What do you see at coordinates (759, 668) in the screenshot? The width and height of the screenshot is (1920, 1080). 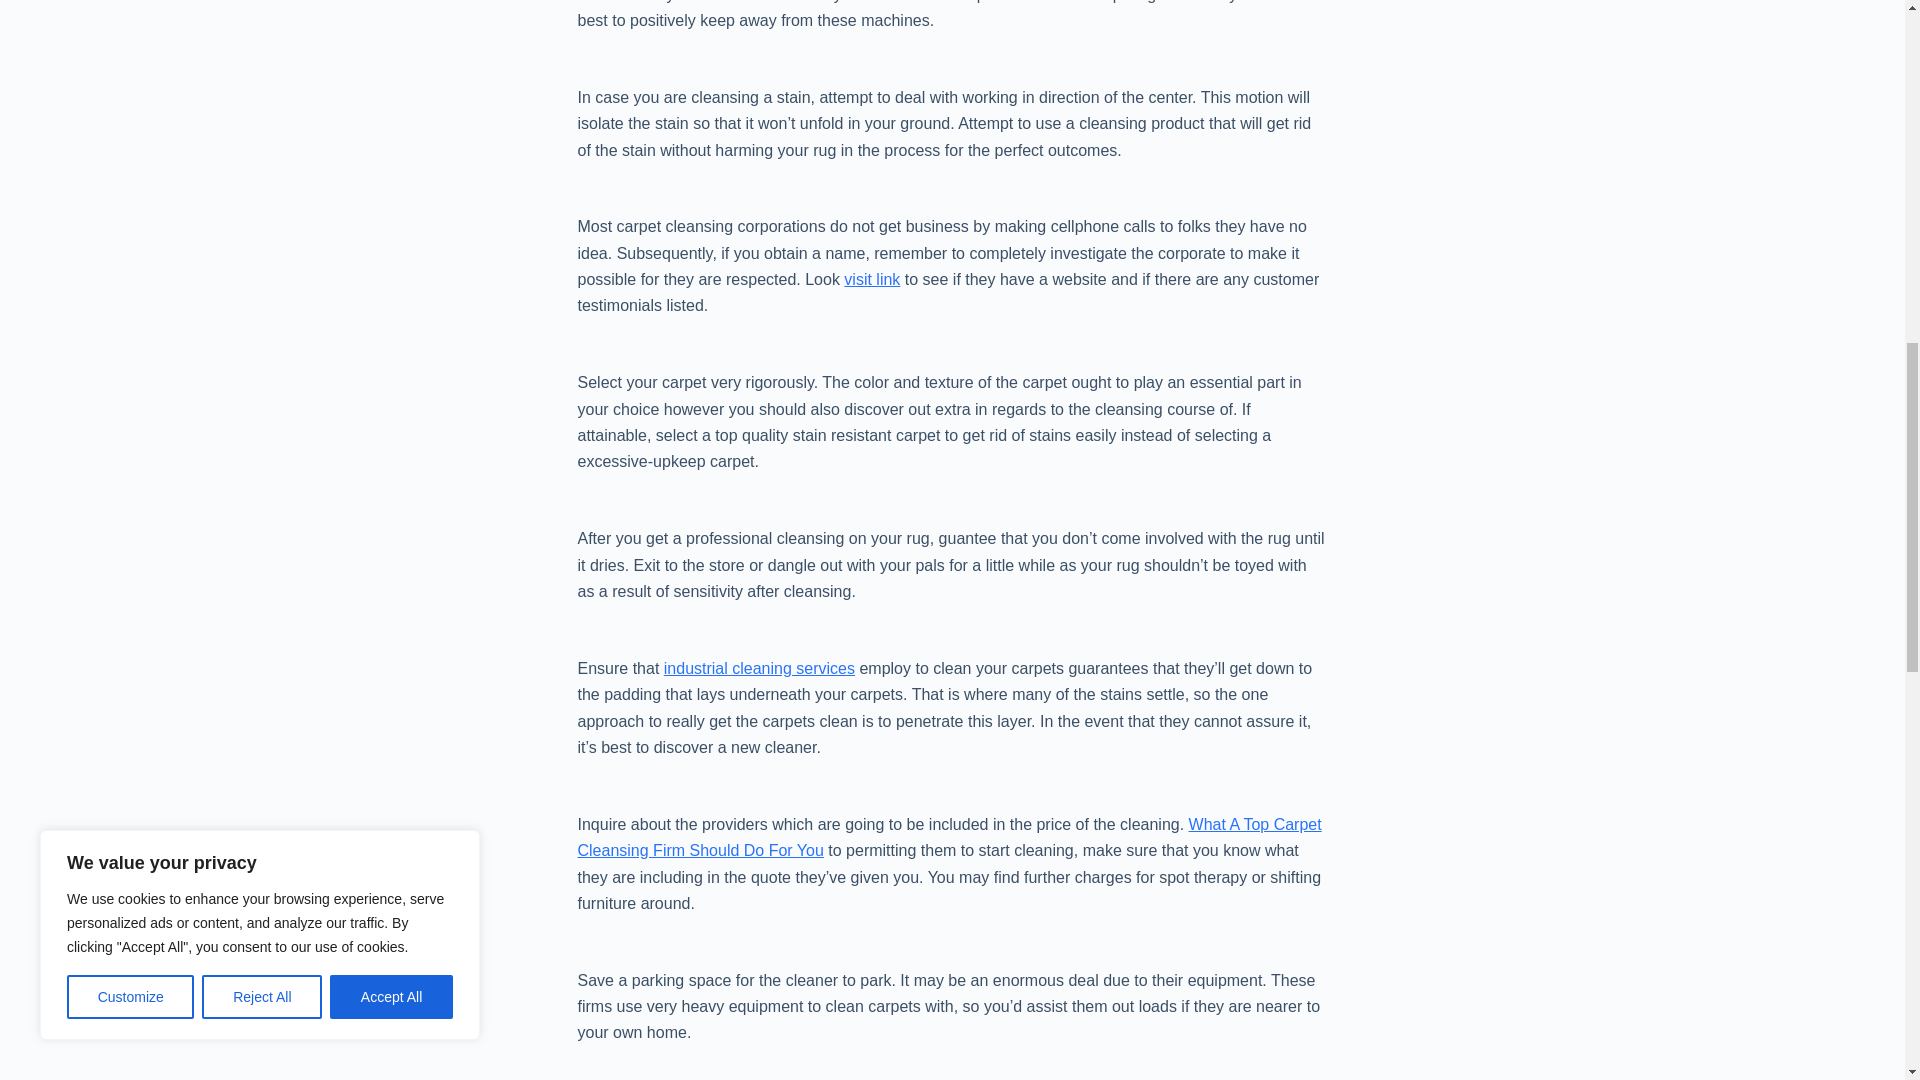 I see `industrial cleaning services` at bounding box center [759, 668].